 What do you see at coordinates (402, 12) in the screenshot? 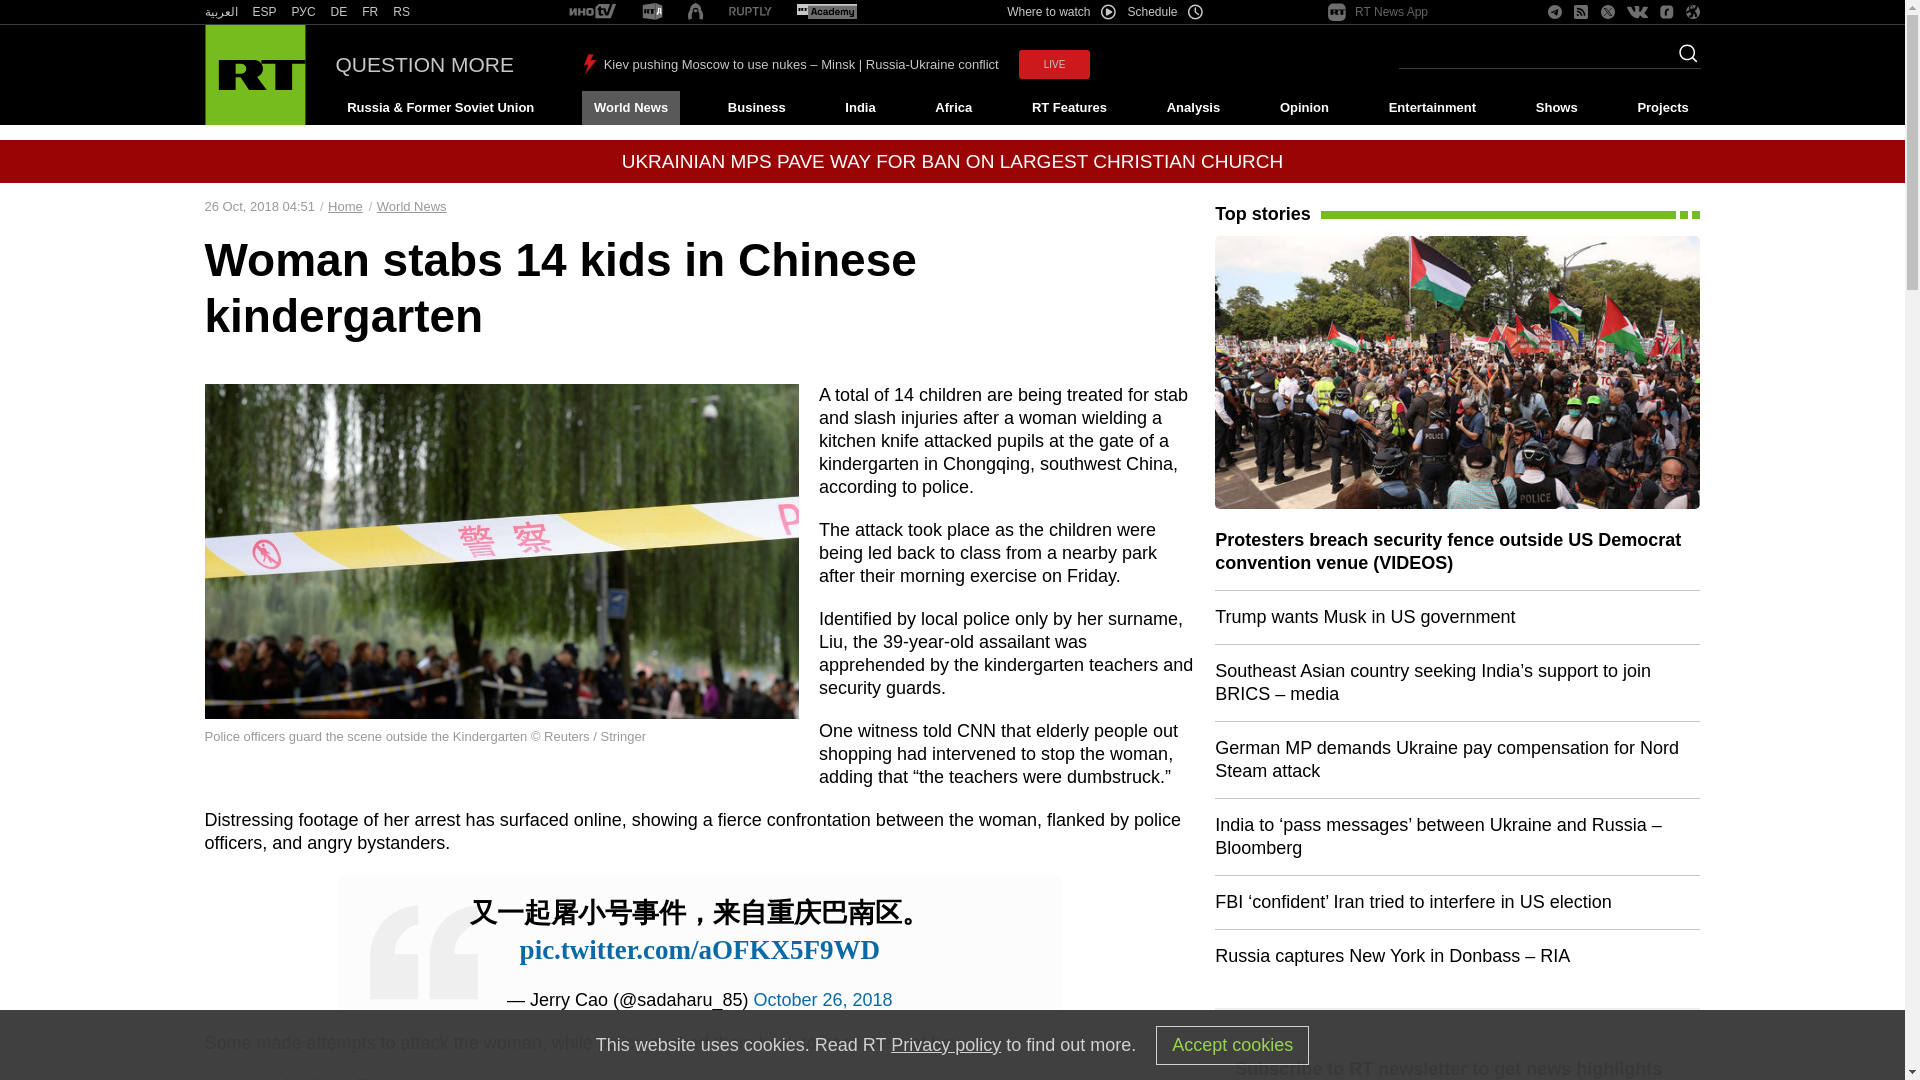
I see `RS` at bounding box center [402, 12].